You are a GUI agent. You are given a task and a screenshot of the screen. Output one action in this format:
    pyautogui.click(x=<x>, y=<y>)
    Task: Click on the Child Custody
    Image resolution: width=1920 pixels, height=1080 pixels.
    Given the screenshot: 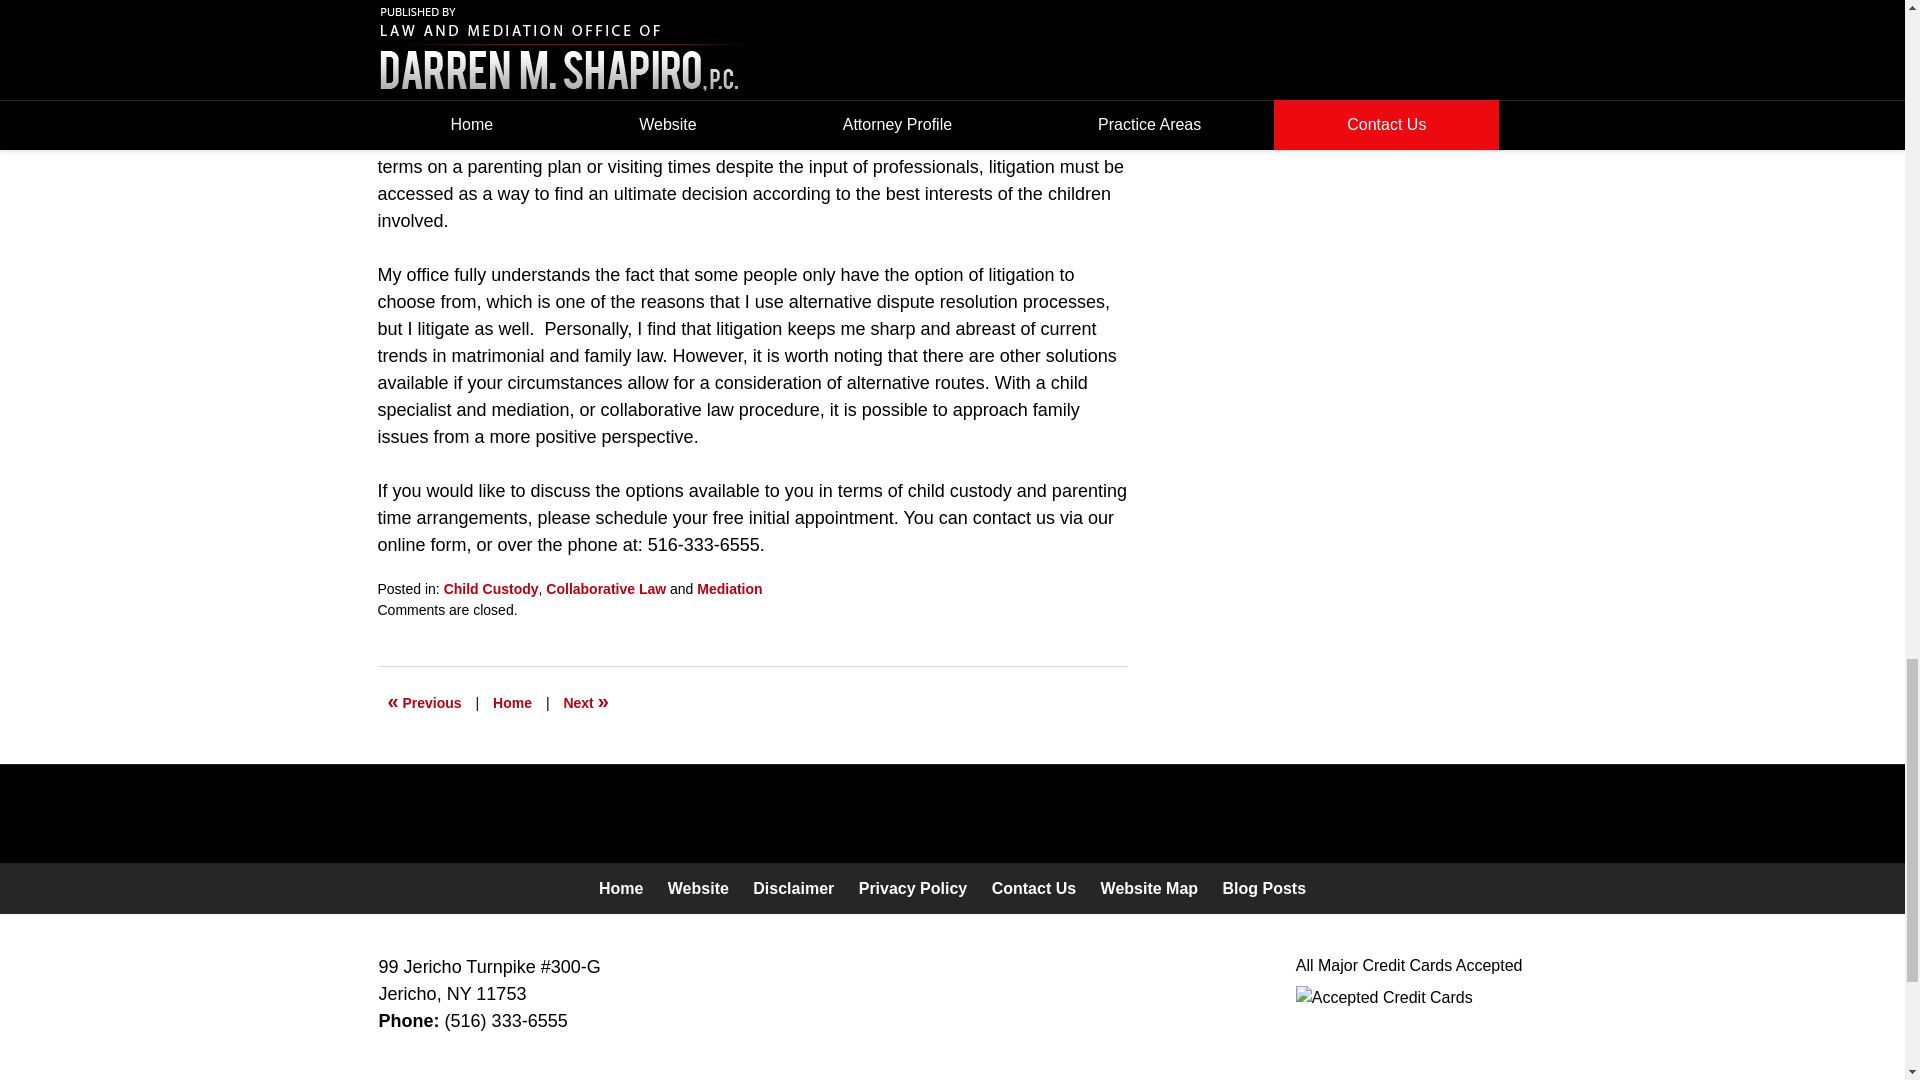 What is the action you would take?
    pyautogui.click(x=491, y=589)
    